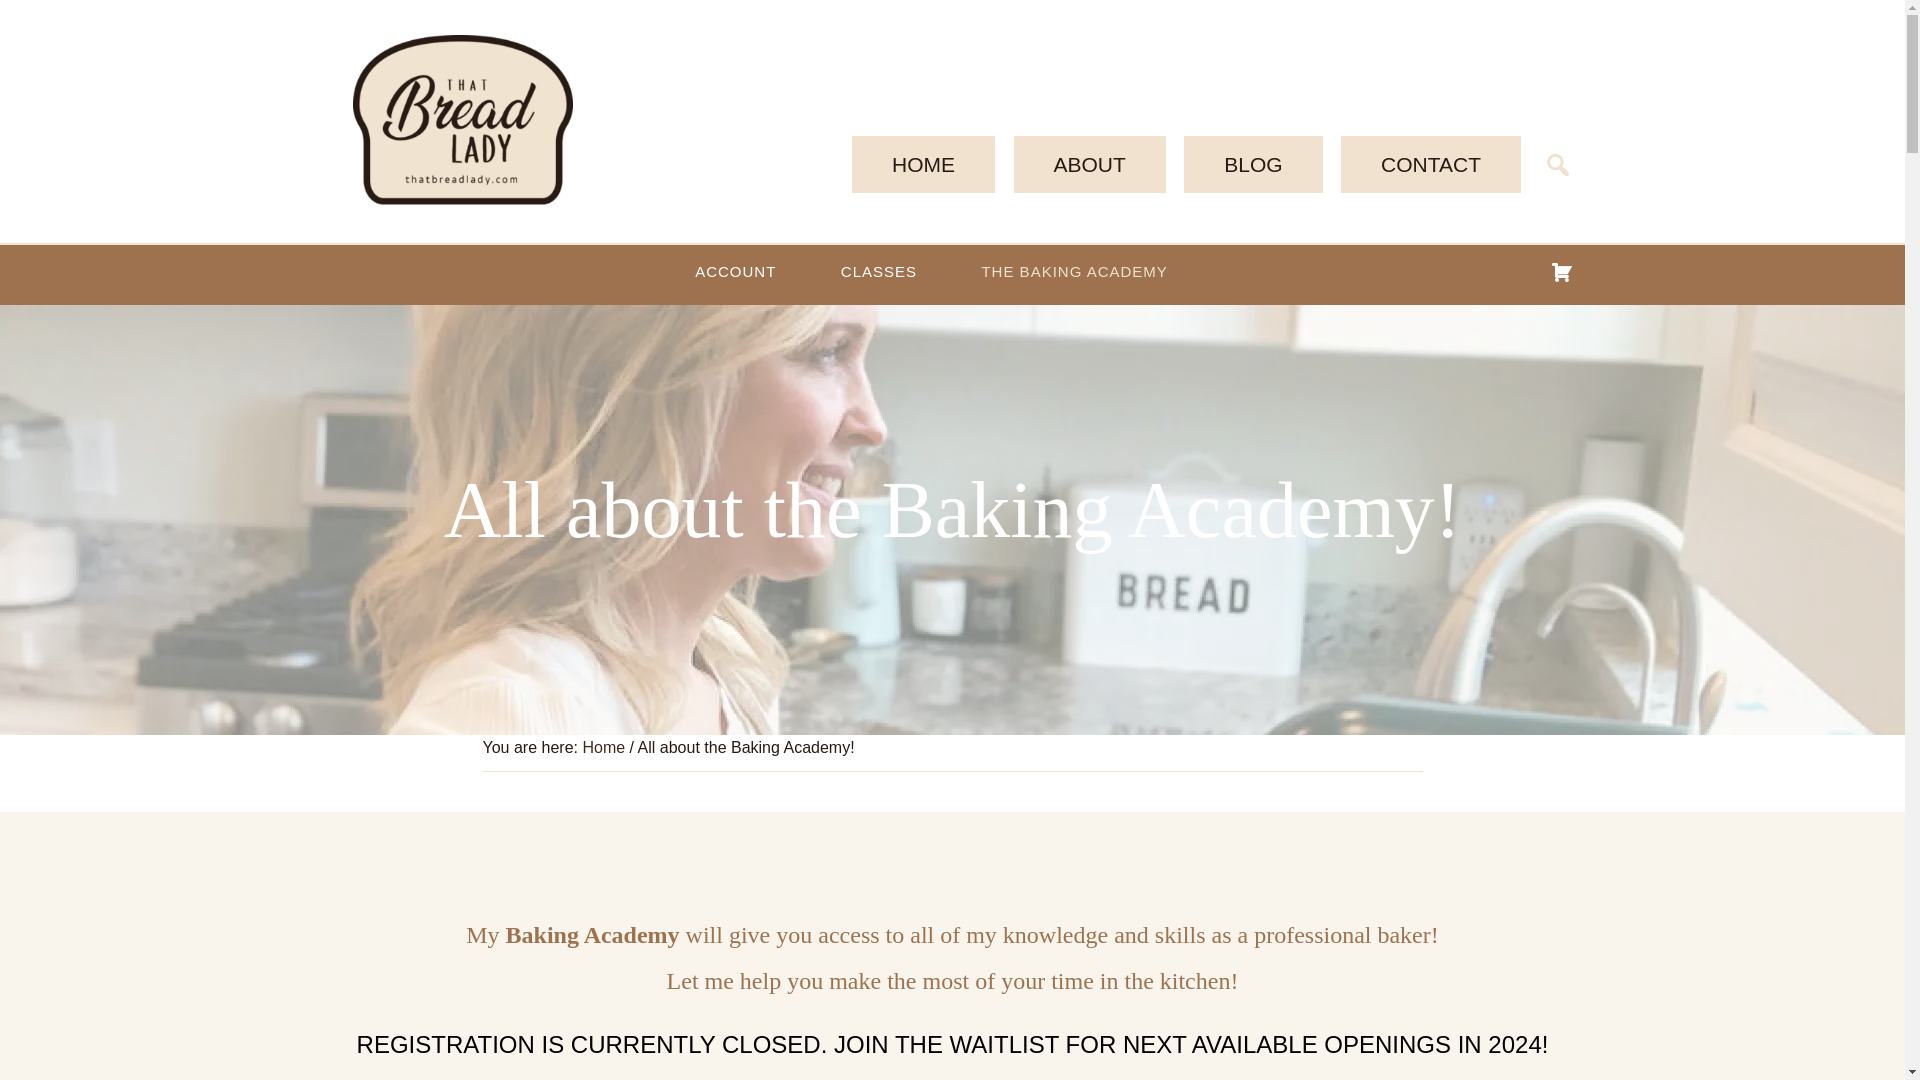 The height and width of the screenshot is (1080, 1920). Describe the element at coordinates (1430, 164) in the screenshot. I see `CONTACT` at that location.